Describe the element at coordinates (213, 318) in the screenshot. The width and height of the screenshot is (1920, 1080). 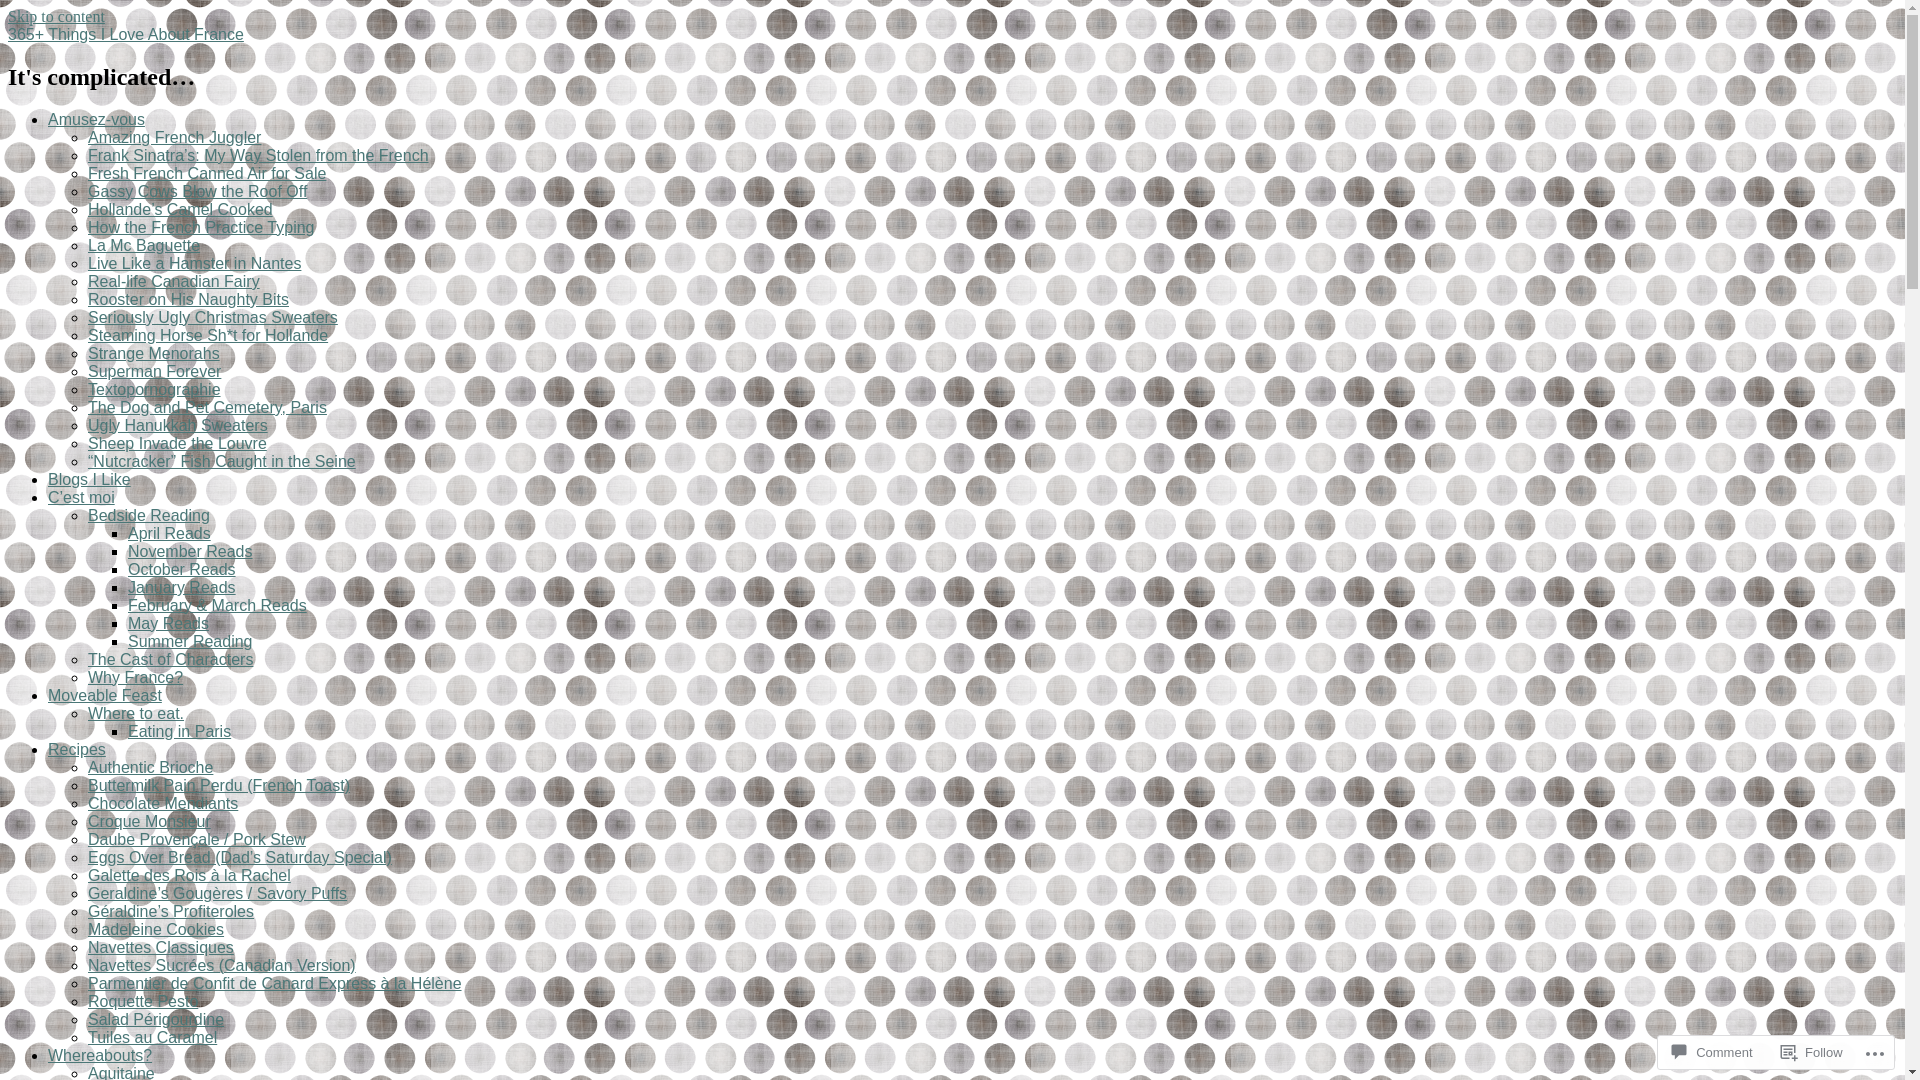
I see `Seriously Ugly Christmas Sweaters` at that location.